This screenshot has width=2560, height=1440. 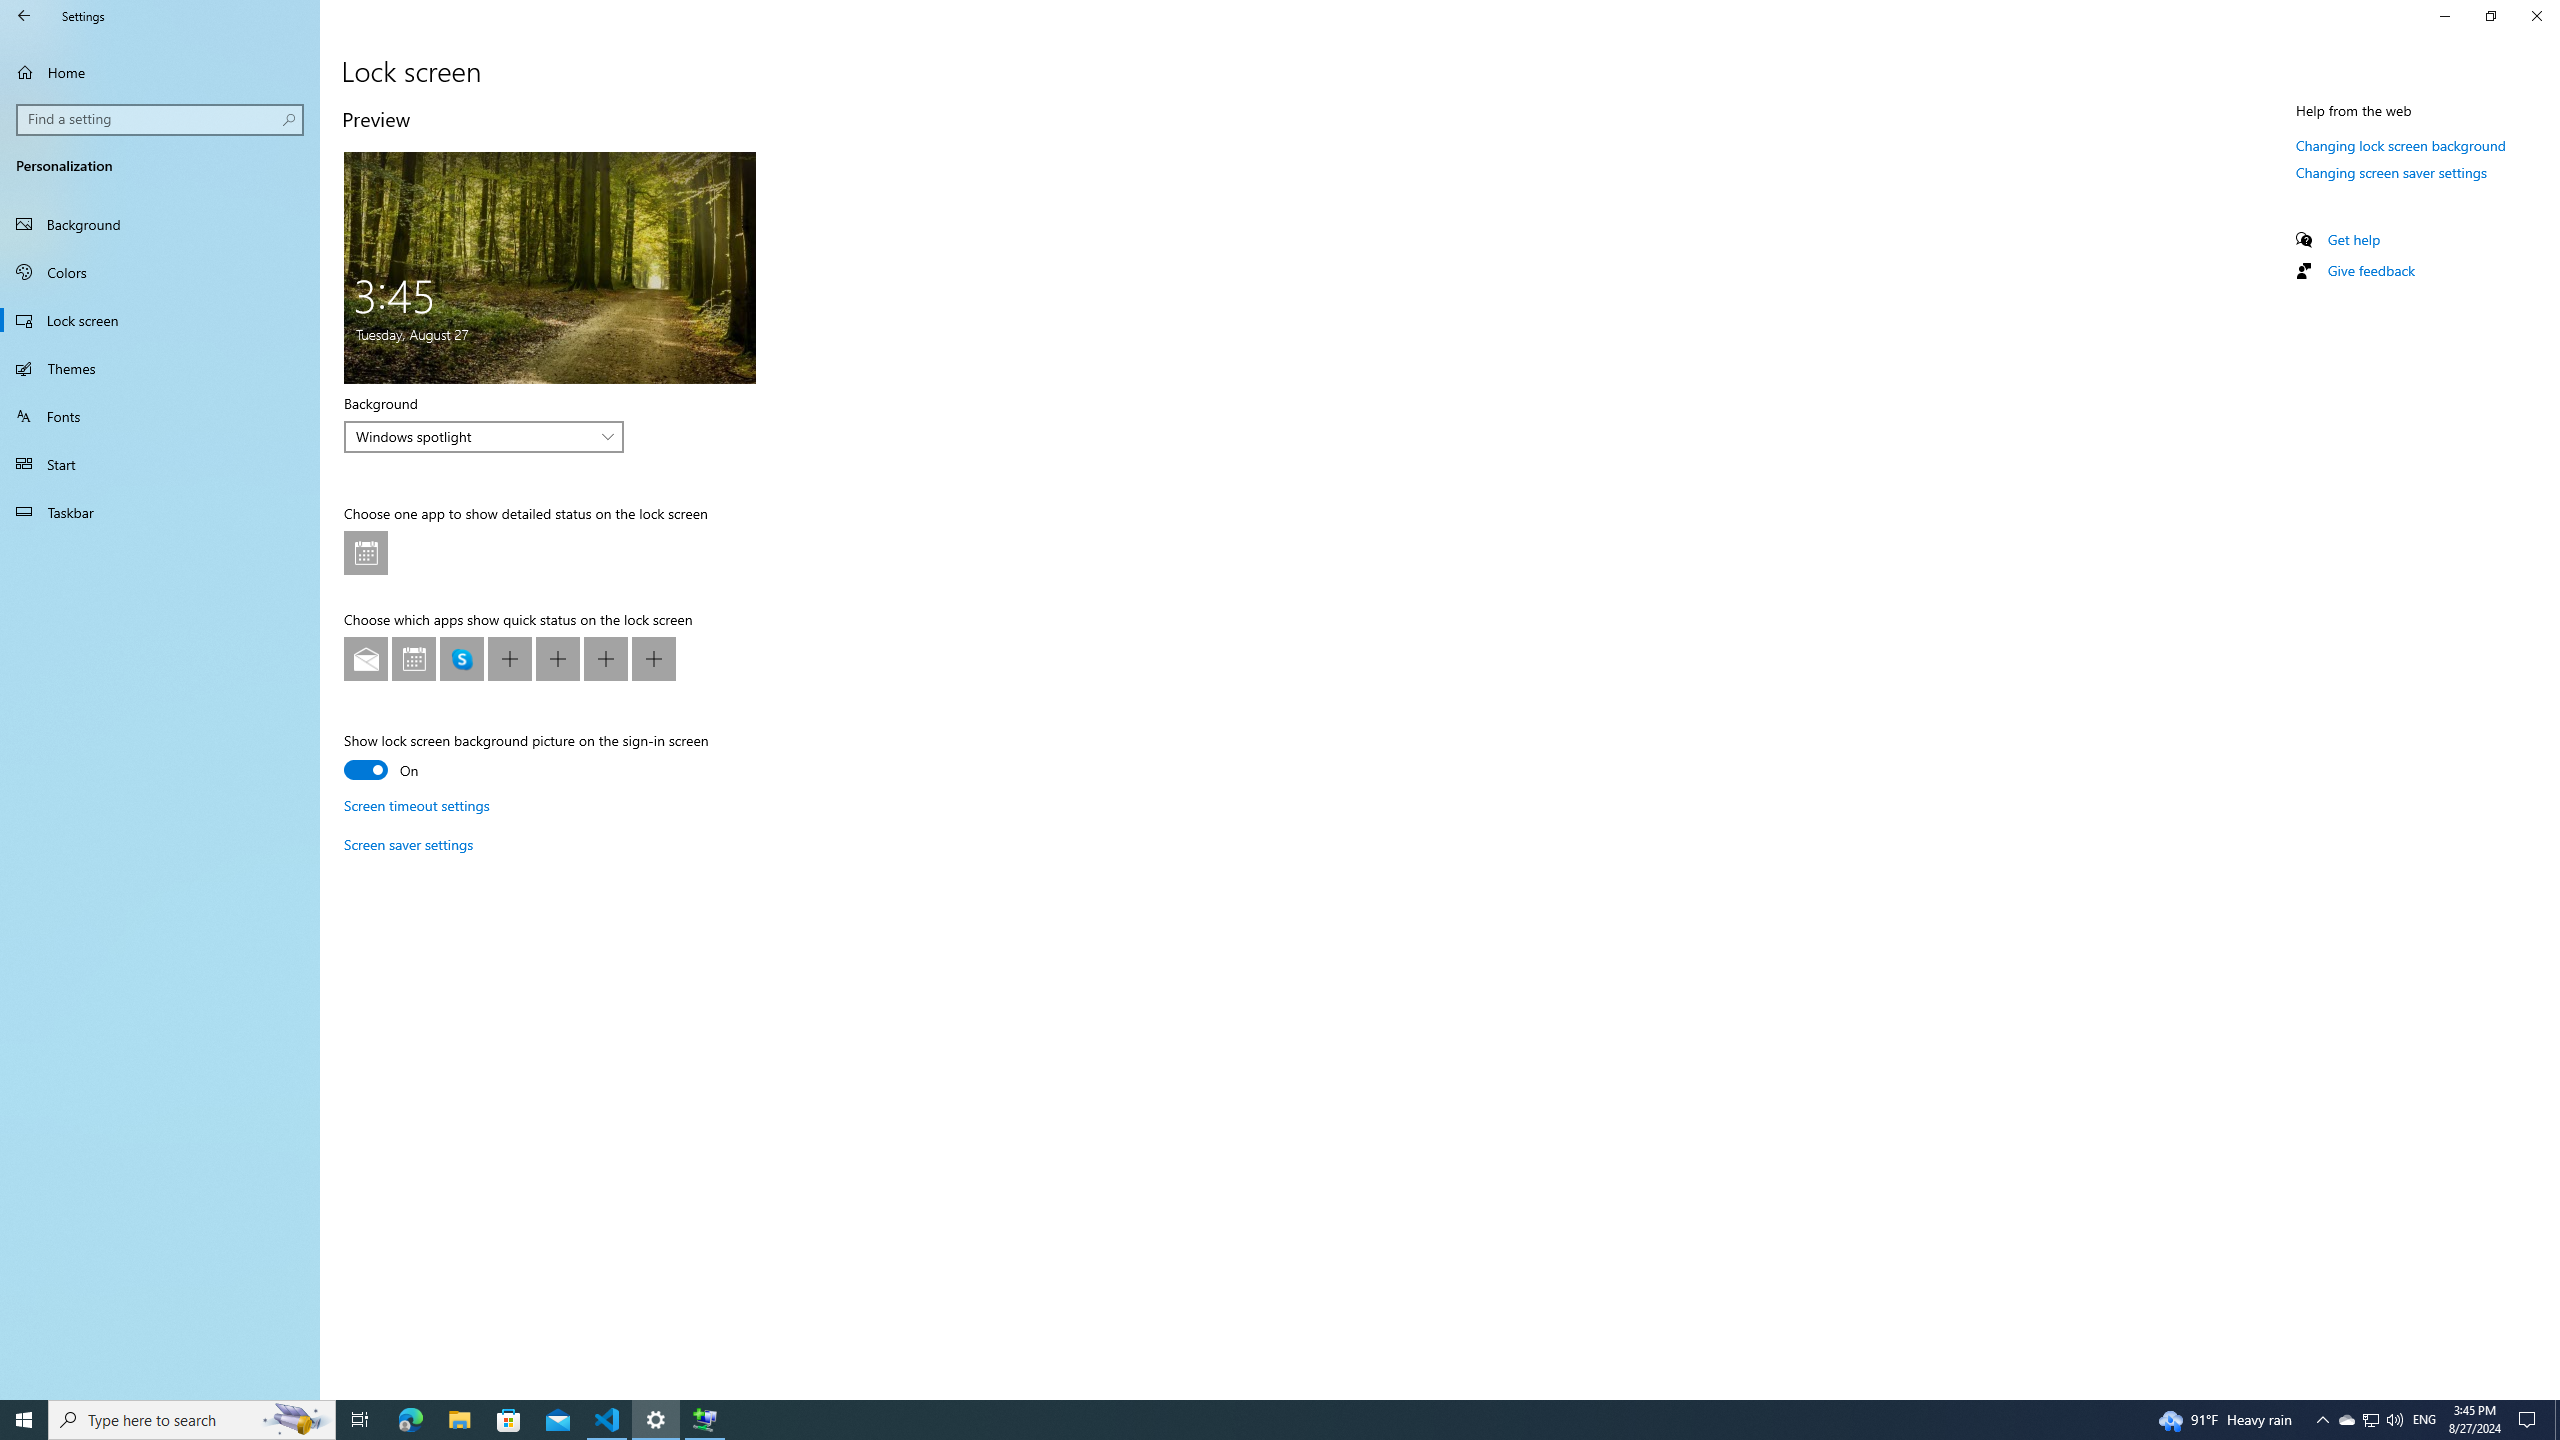 I want to click on Windows spotlight, so click(x=473, y=436).